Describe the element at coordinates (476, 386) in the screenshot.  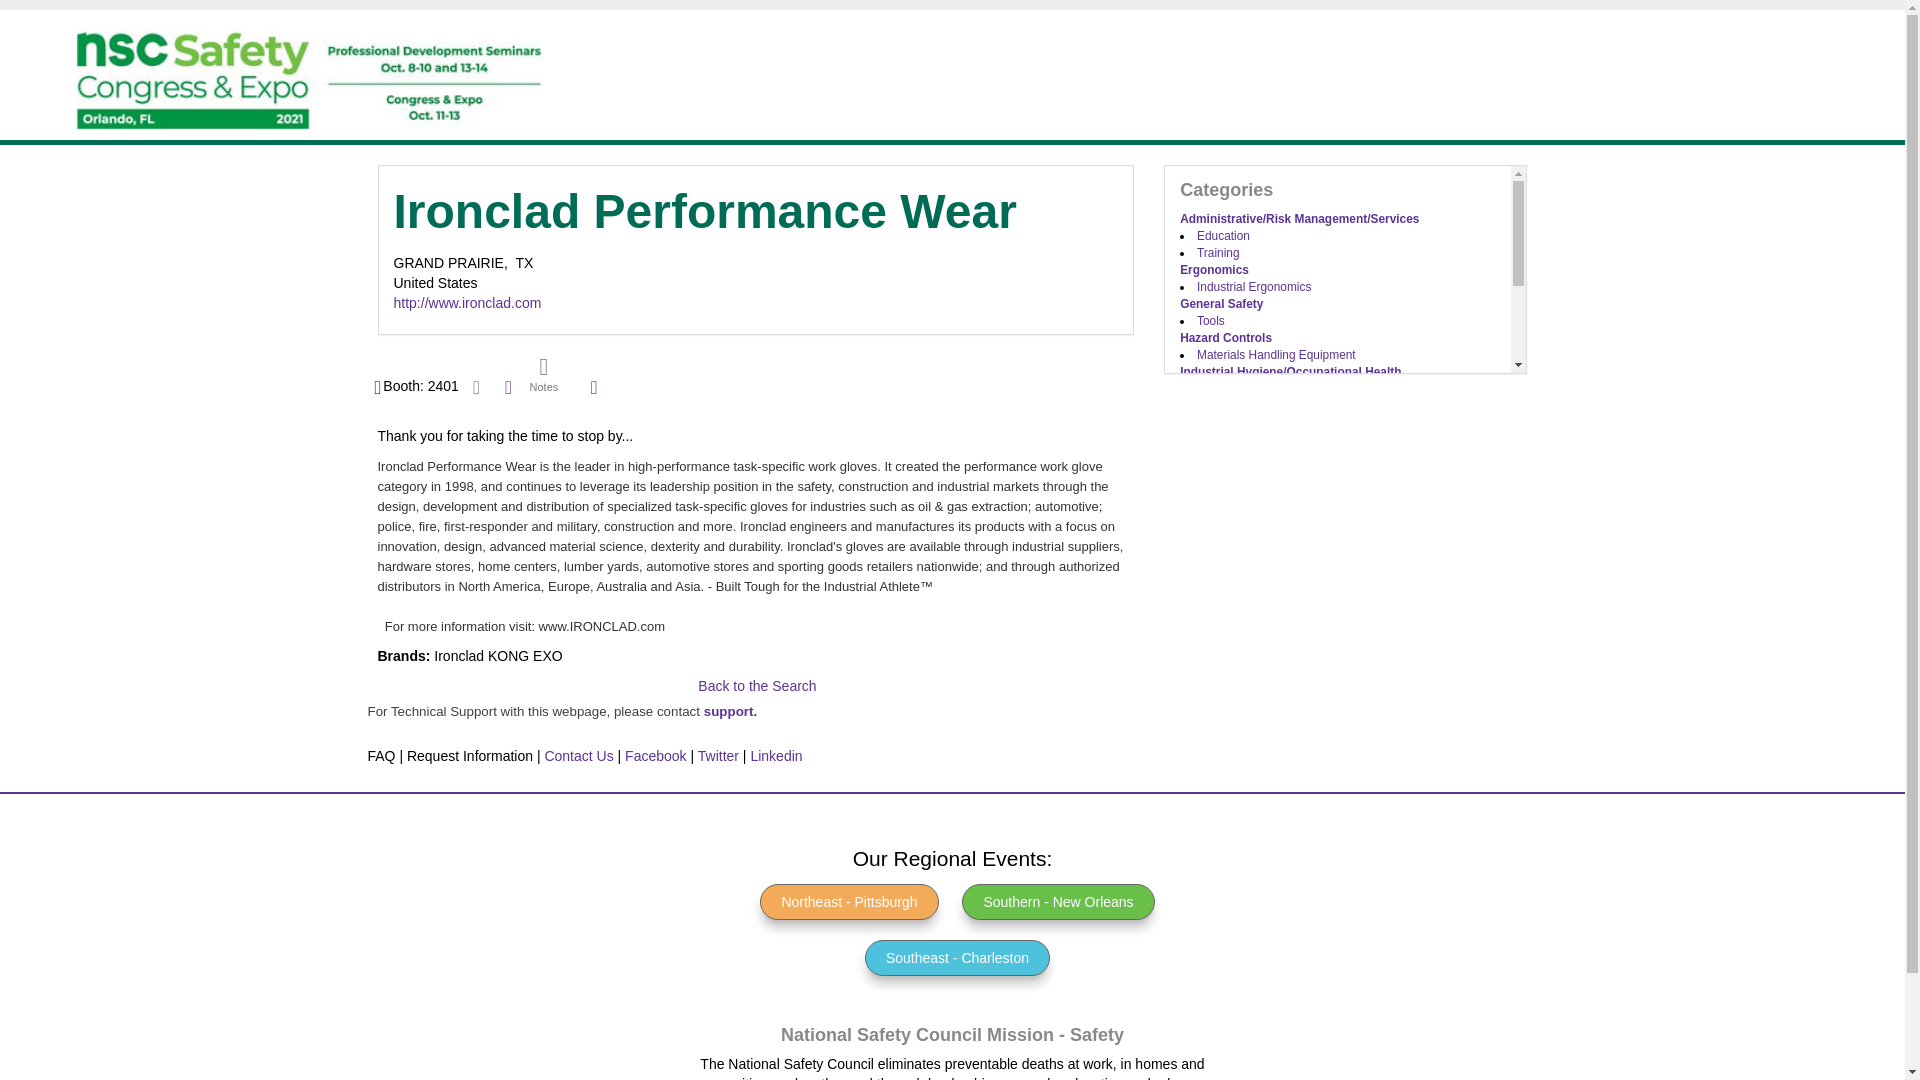
I see `Request Appointment` at that location.